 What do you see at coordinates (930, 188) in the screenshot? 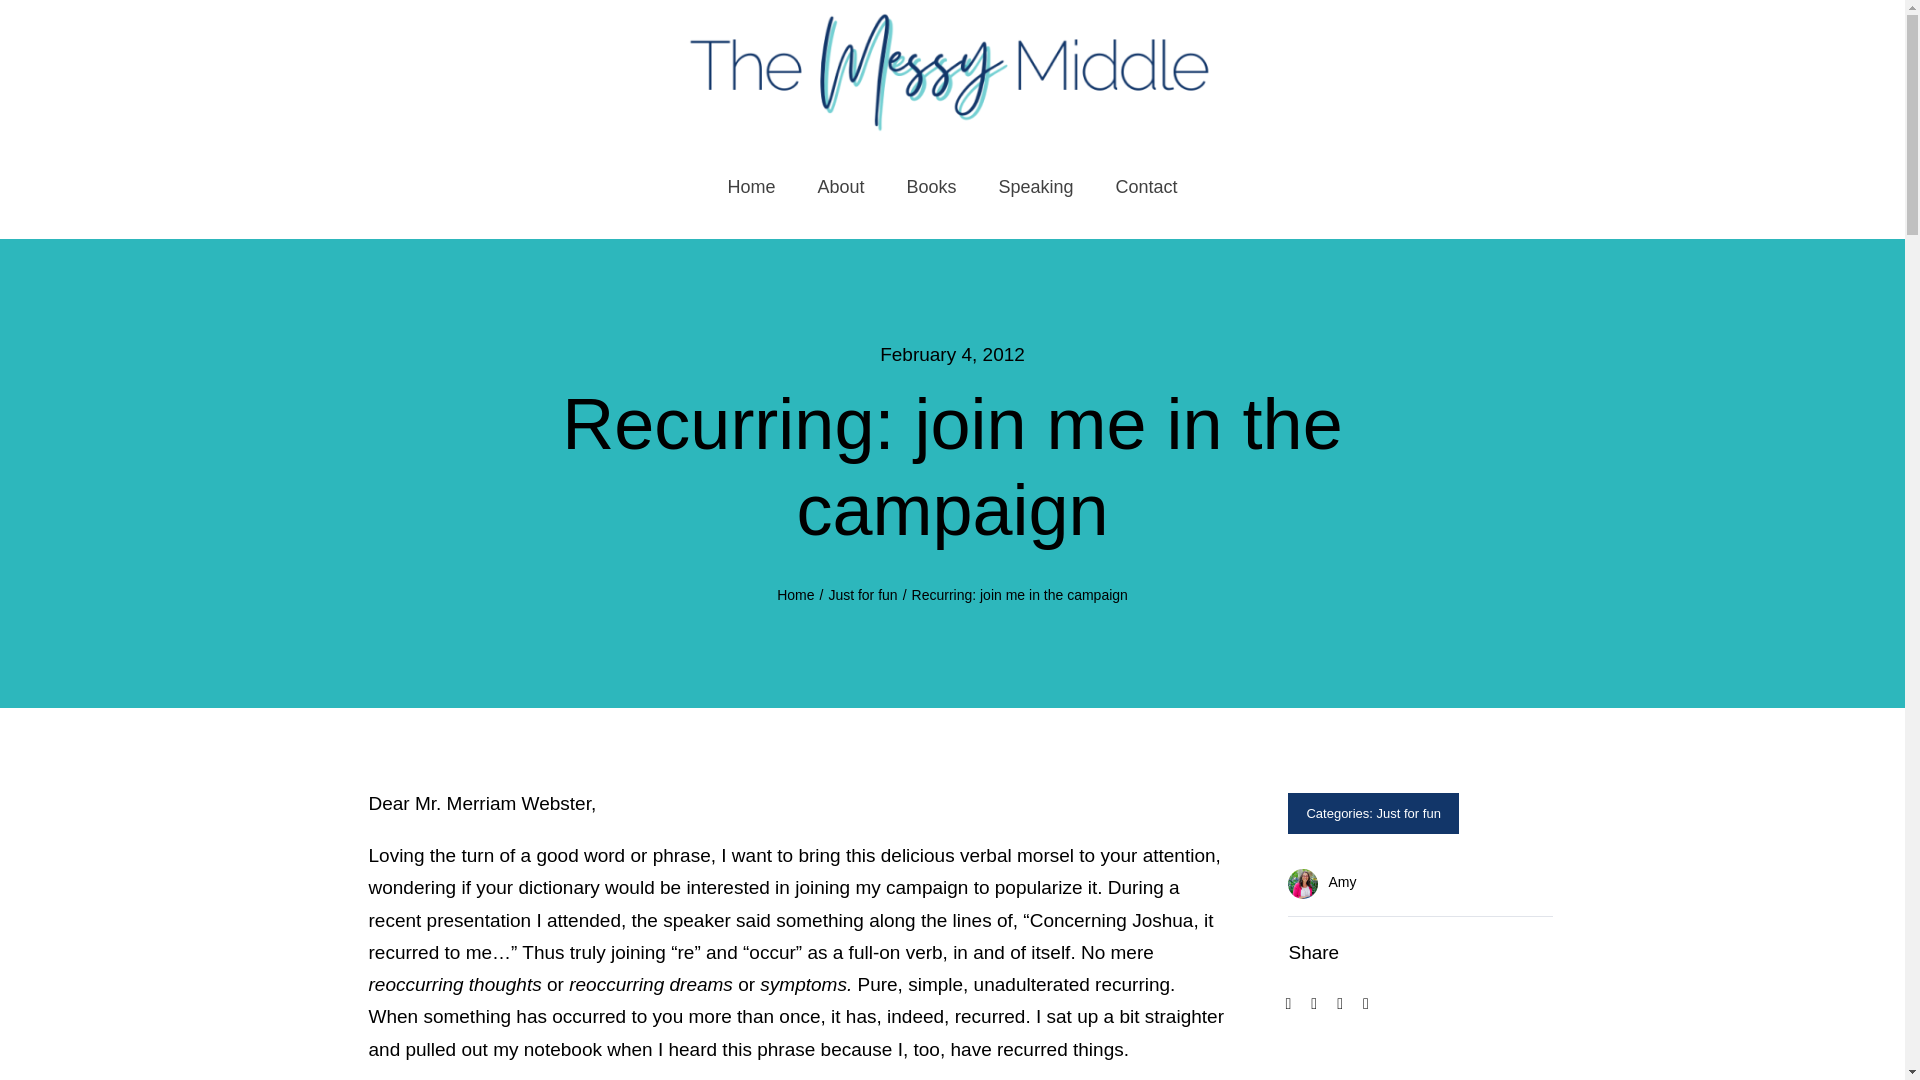
I see `Books` at bounding box center [930, 188].